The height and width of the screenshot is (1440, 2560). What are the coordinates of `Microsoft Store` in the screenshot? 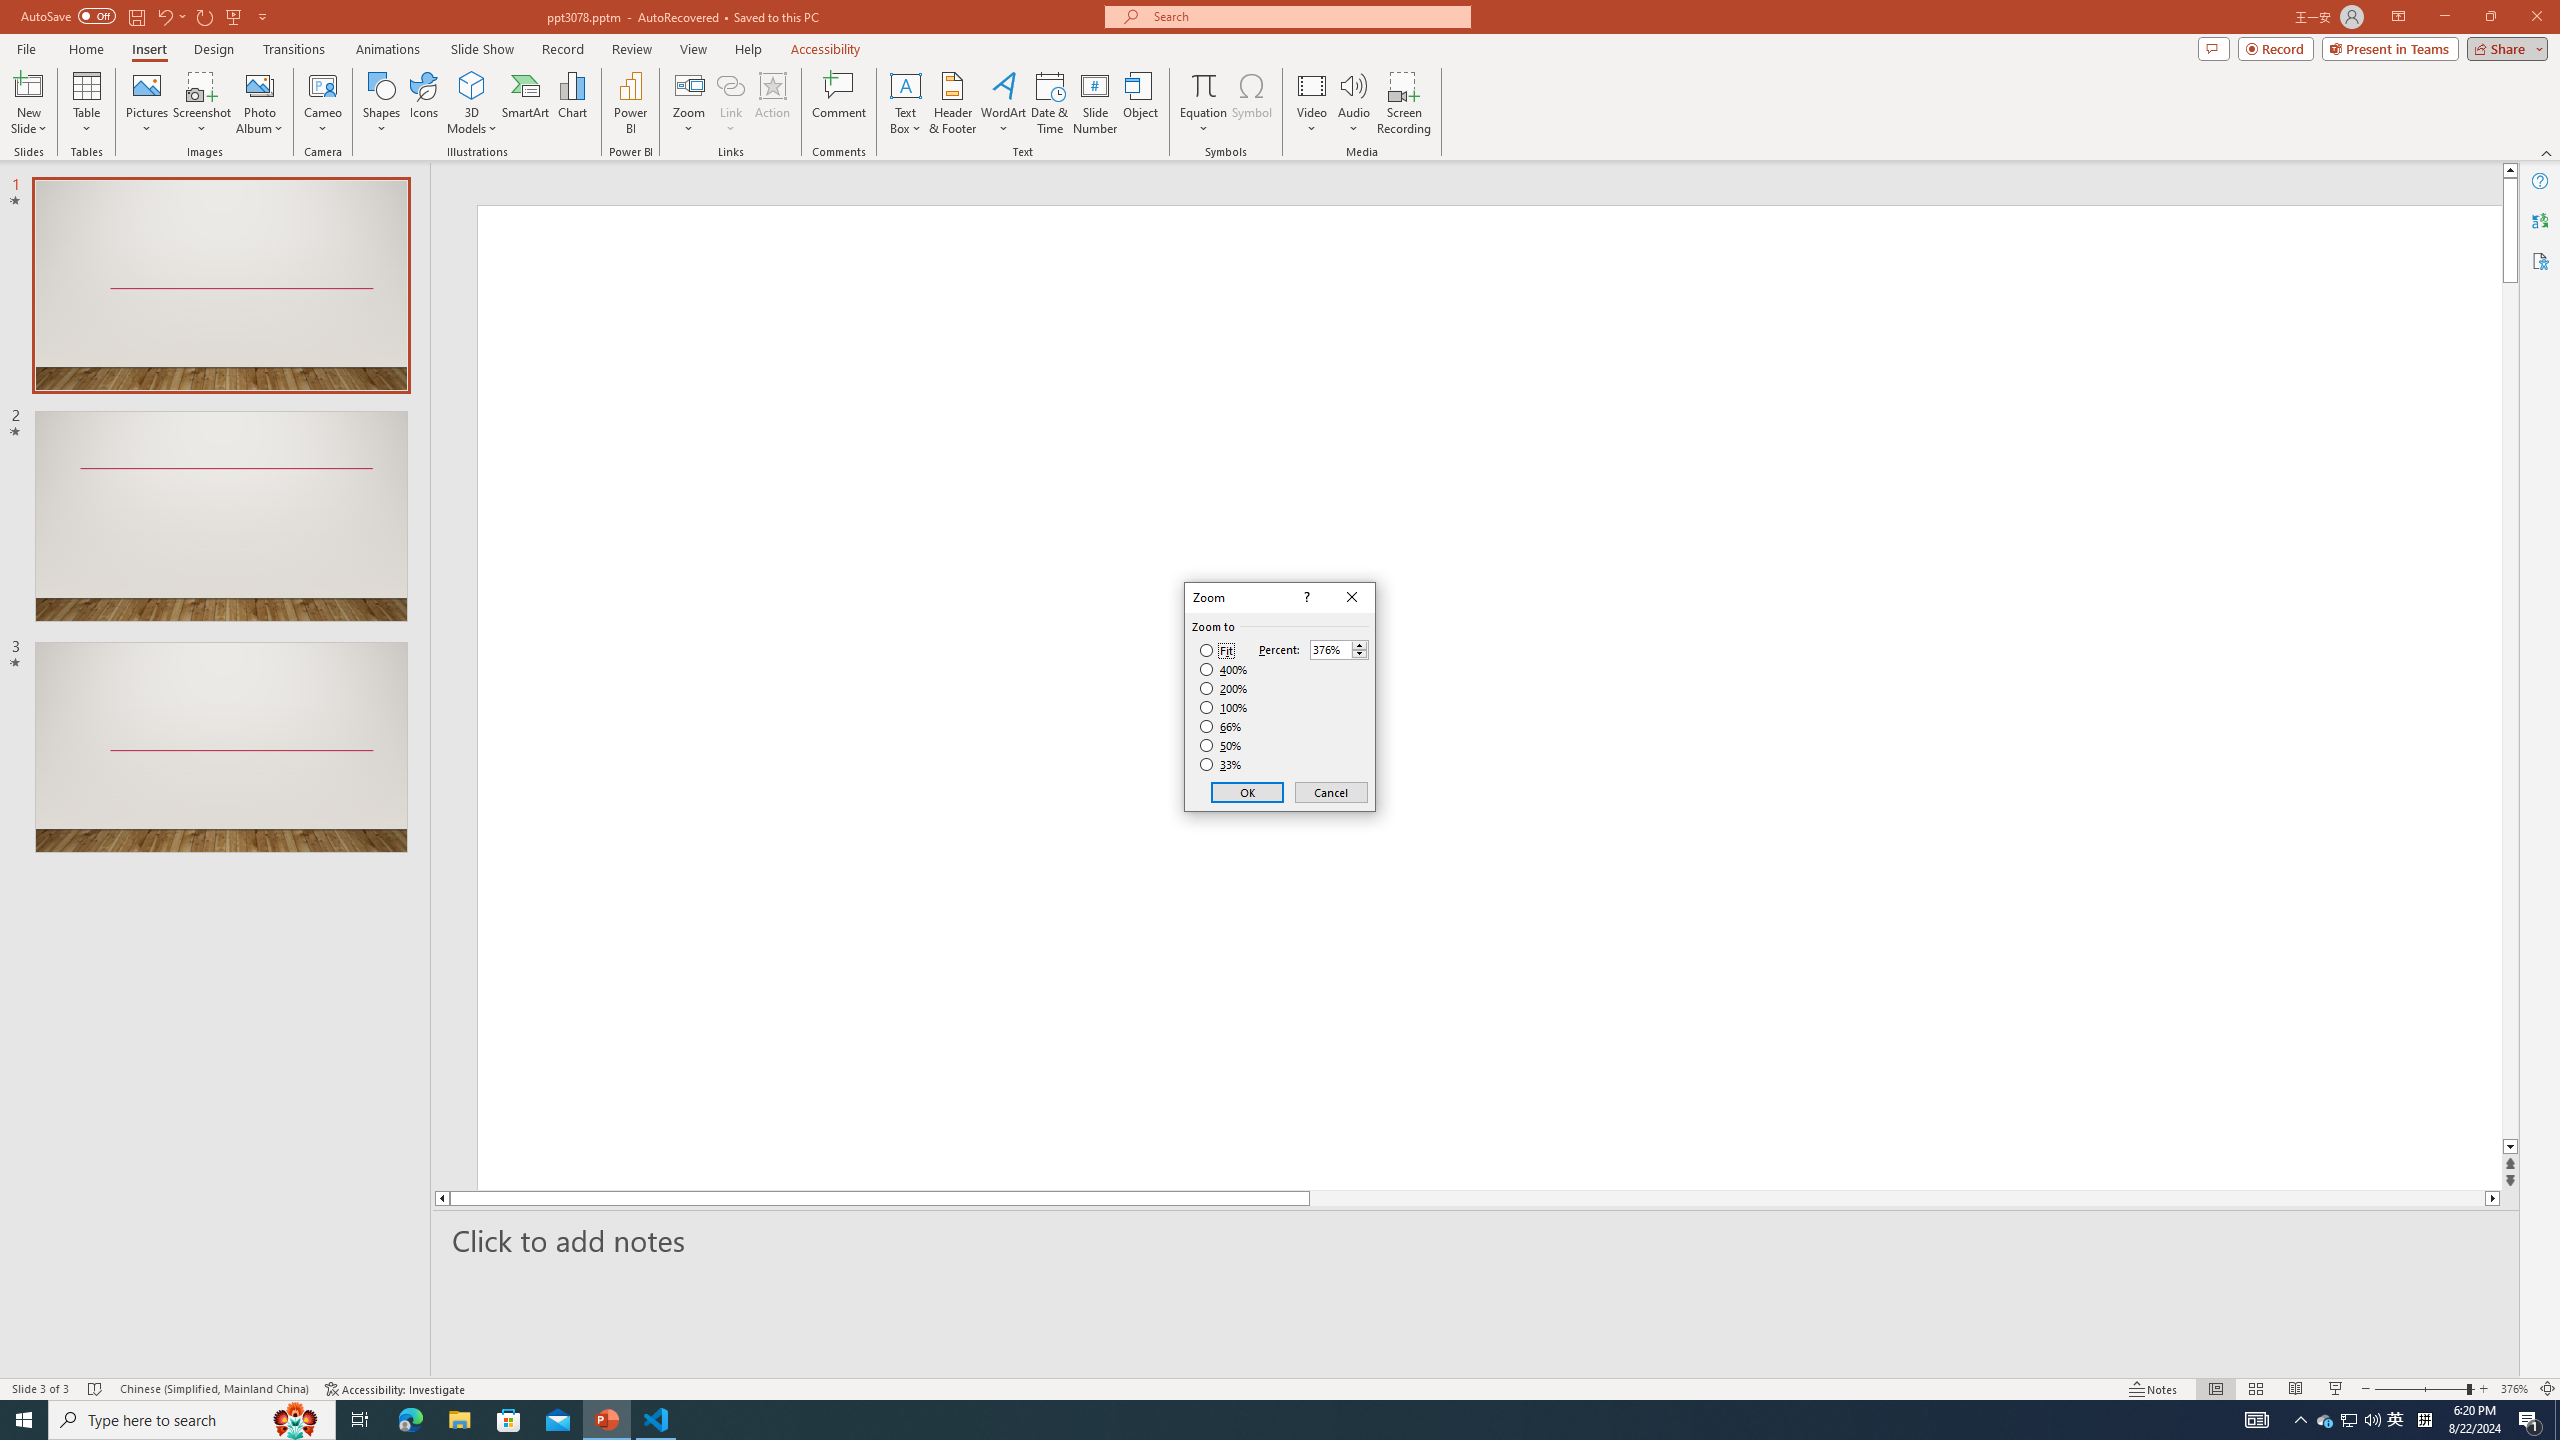 It's located at (146, 103).